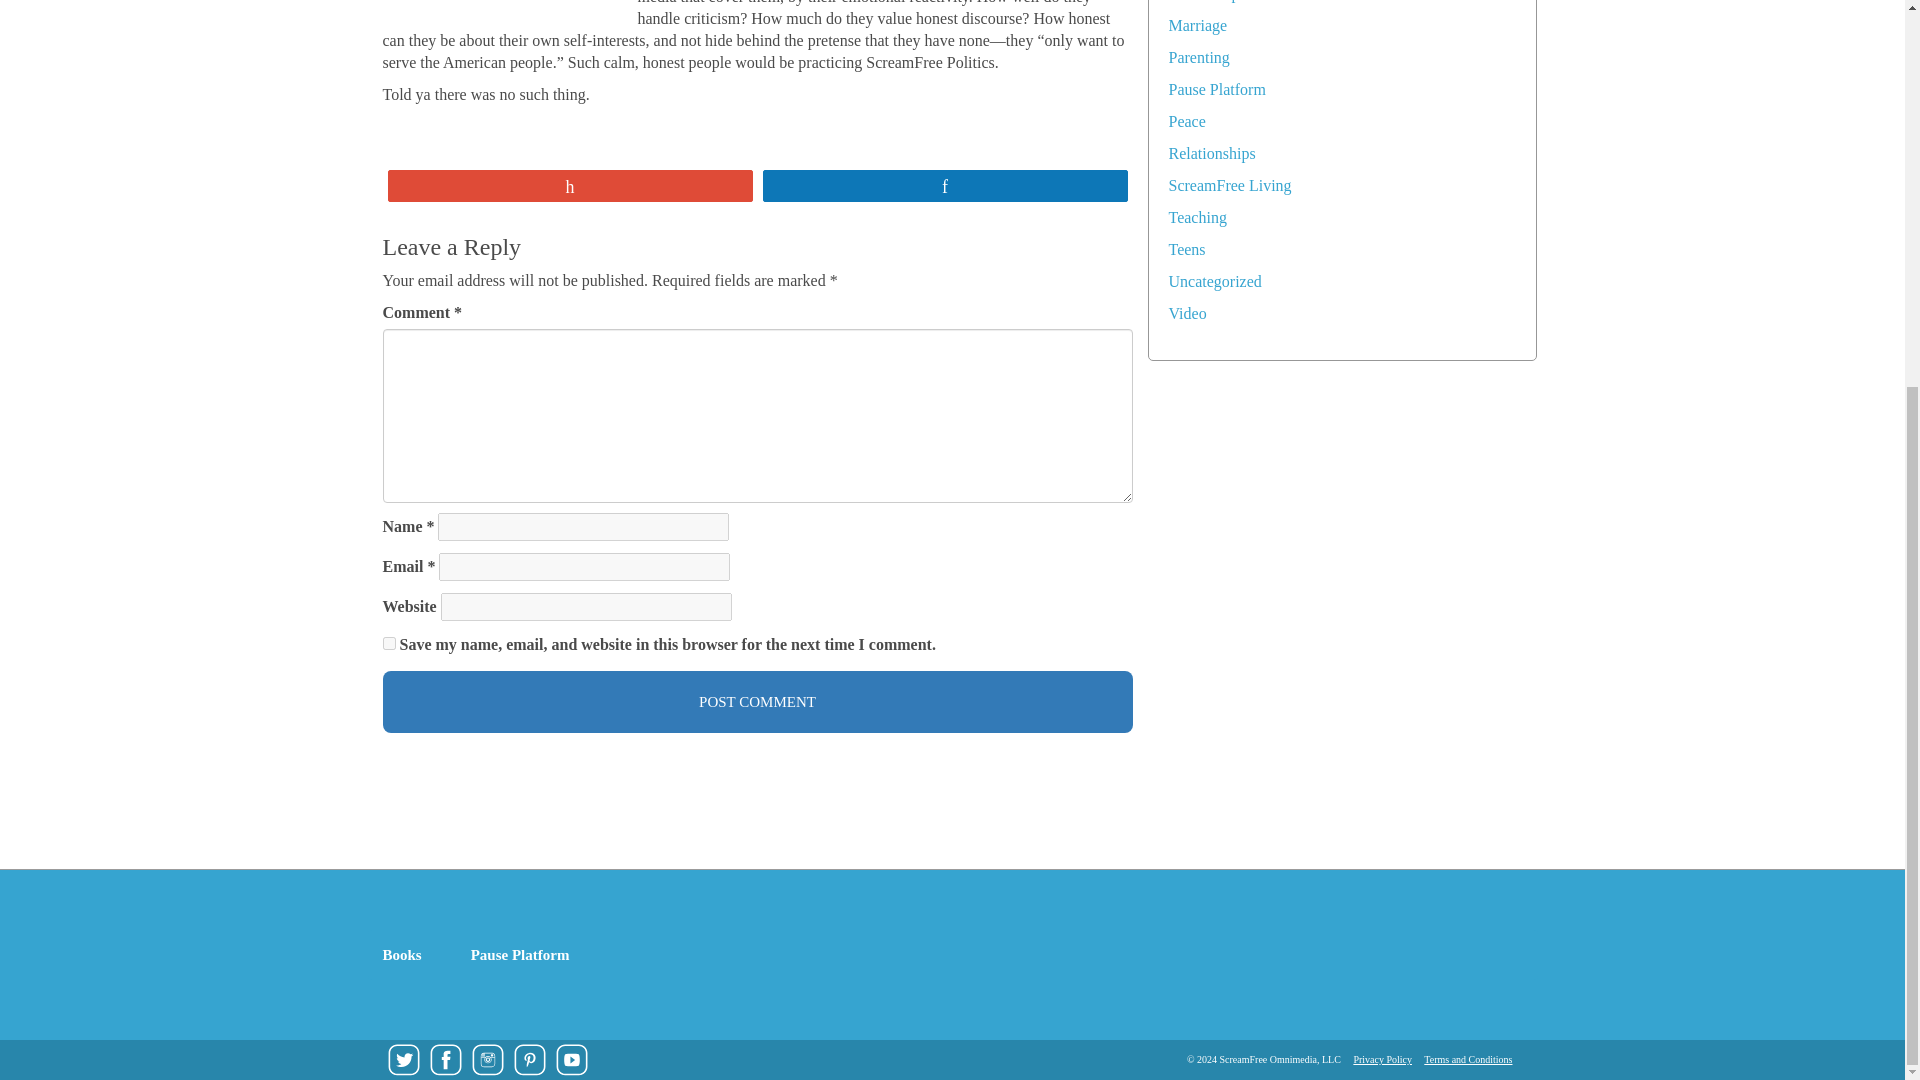  Describe the element at coordinates (1196, 217) in the screenshot. I see `Teaching` at that location.